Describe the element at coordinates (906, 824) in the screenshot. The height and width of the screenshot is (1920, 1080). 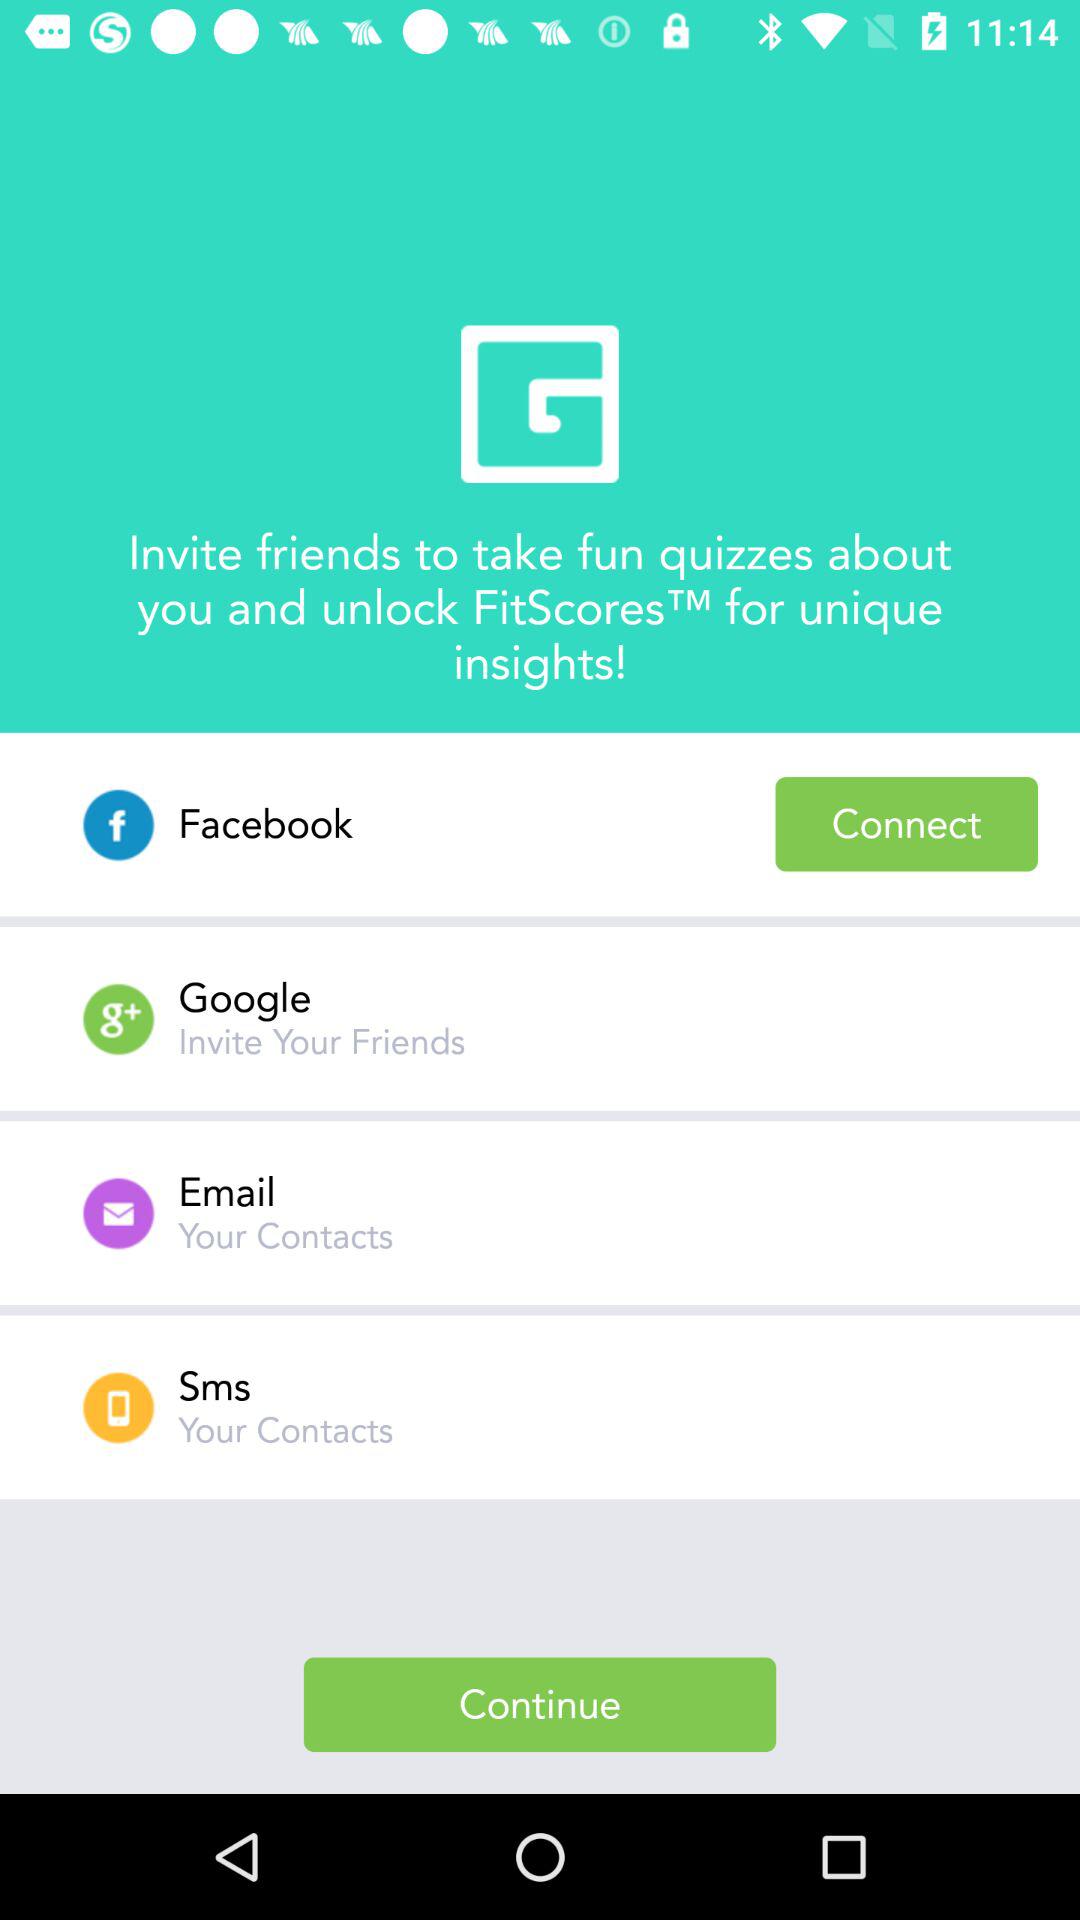
I see `choose item to the right of facebook` at that location.